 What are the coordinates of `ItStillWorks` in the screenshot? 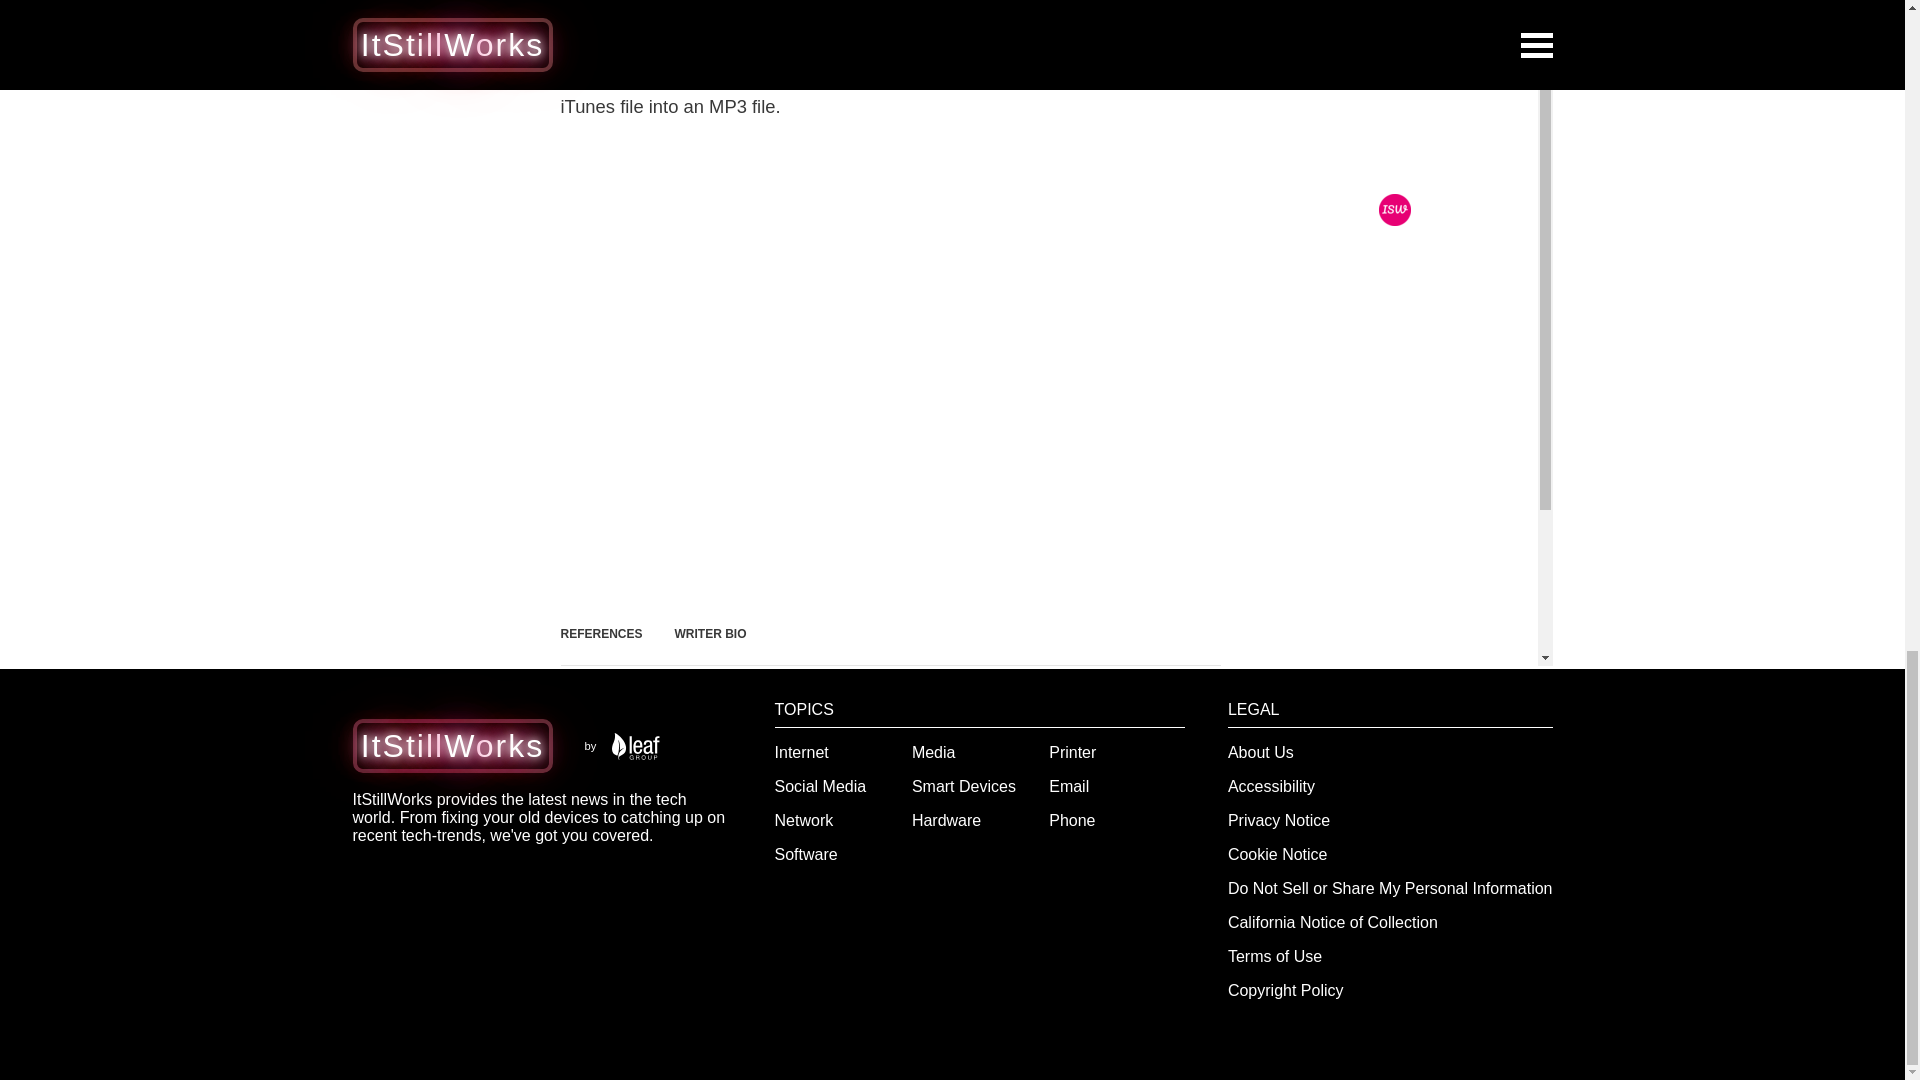 It's located at (452, 745).